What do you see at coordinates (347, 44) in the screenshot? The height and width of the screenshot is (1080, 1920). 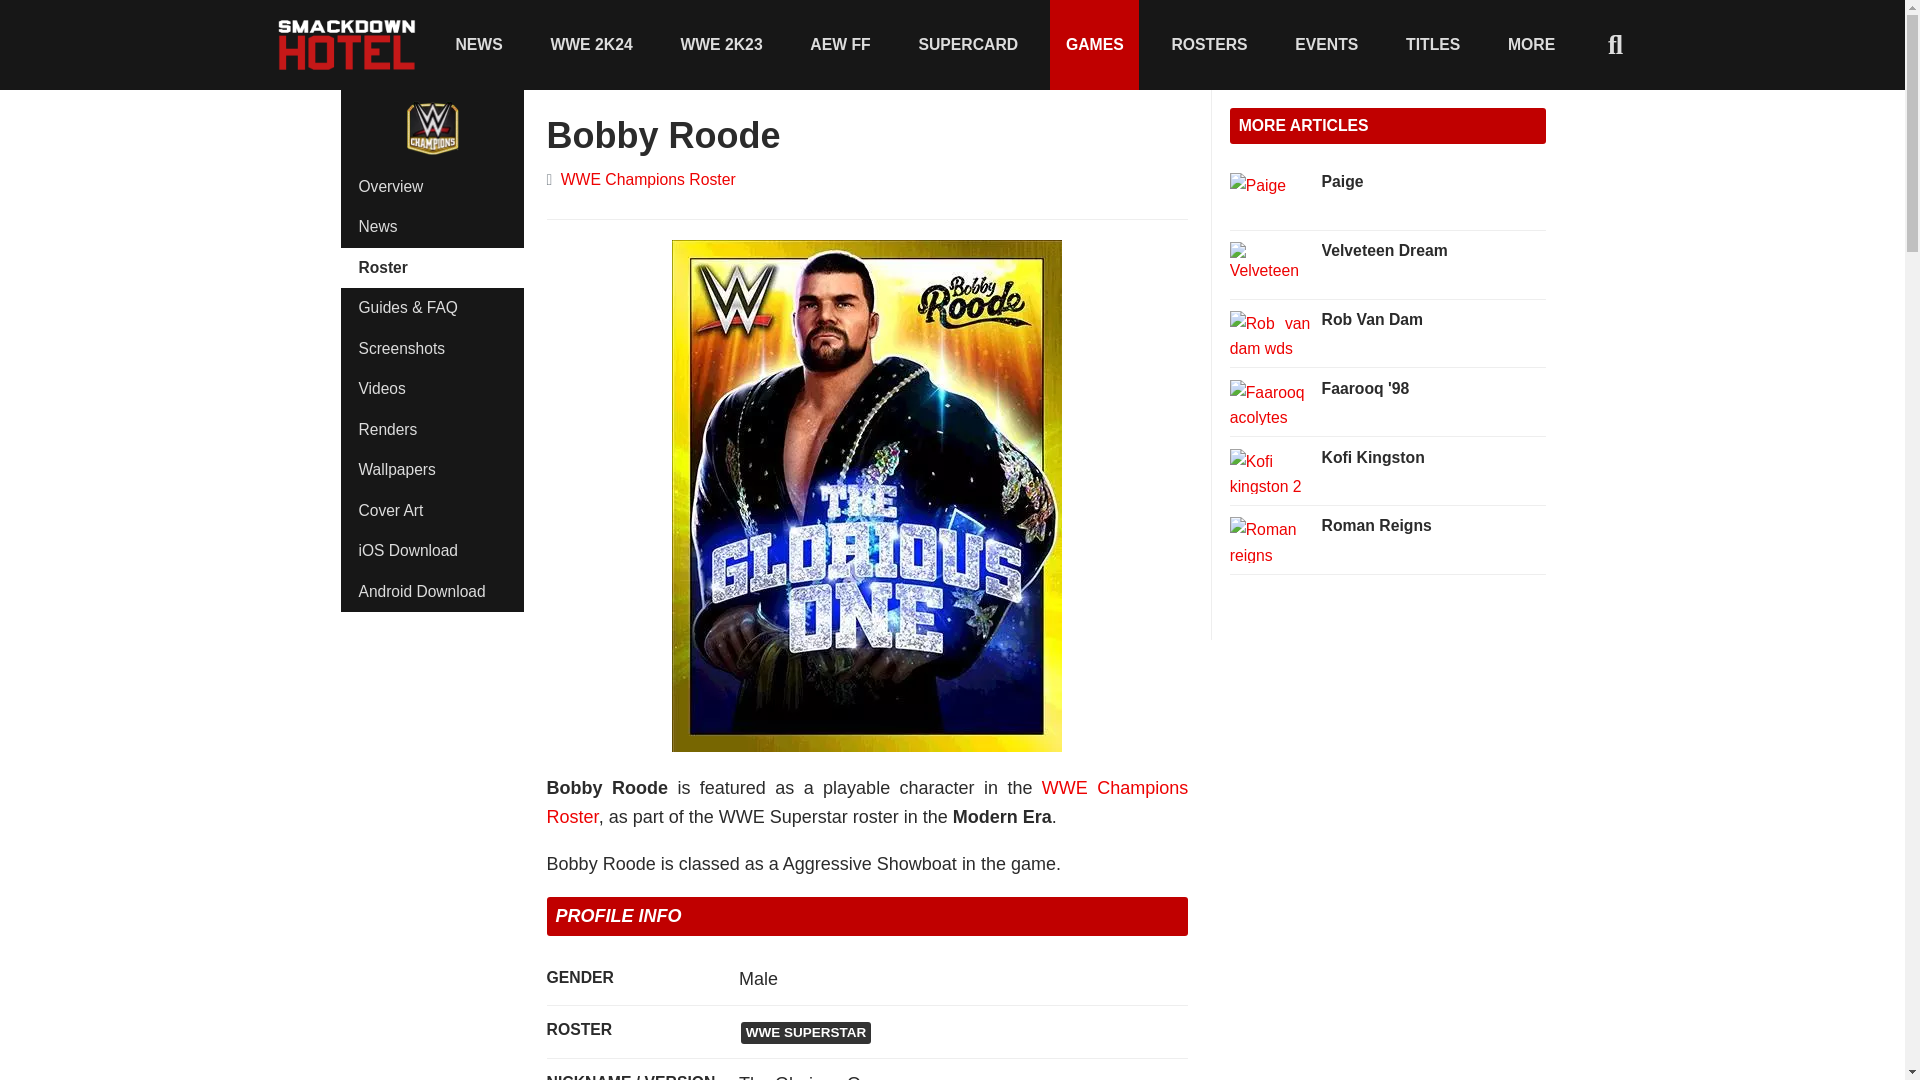 I see `The SmackDown Hotel` at bounding box center [347, 44].